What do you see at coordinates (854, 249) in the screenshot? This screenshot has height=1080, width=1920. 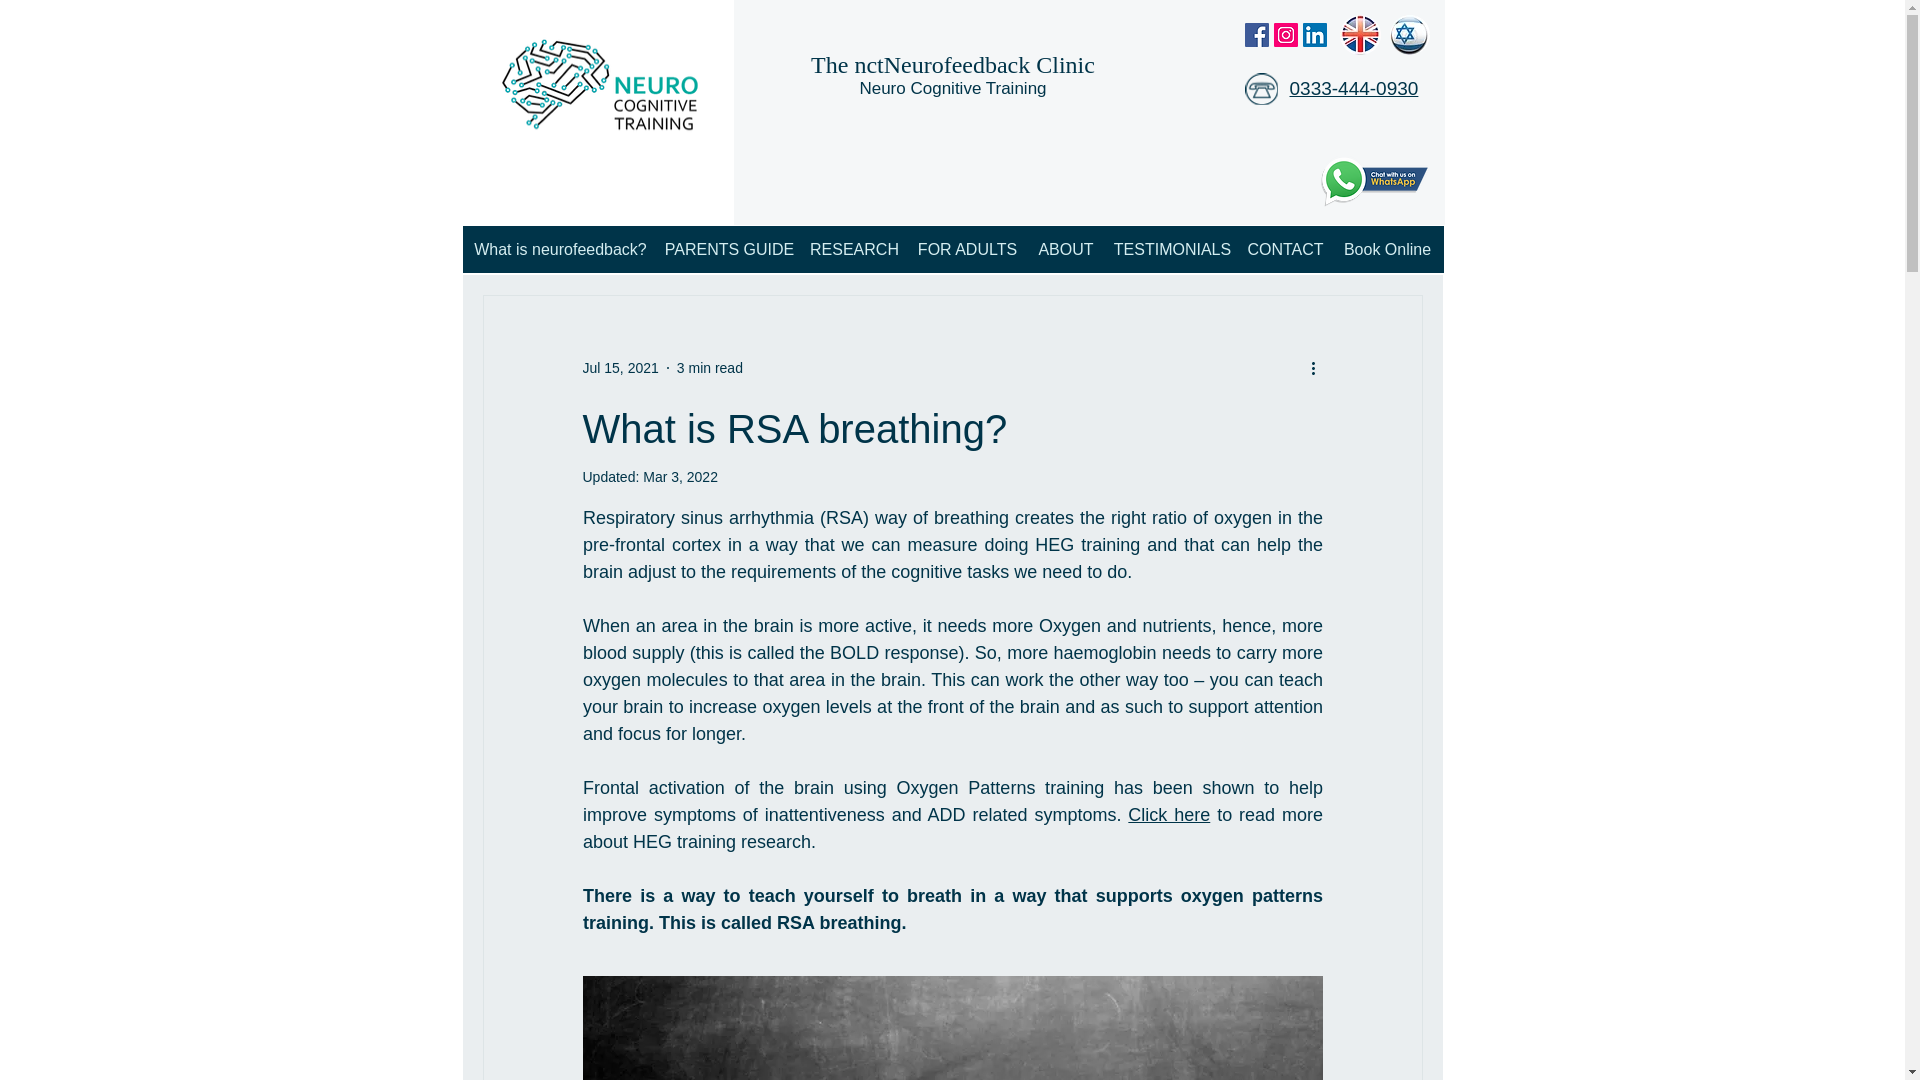 I see `RESEARCH` at bounding box center [854, 249].